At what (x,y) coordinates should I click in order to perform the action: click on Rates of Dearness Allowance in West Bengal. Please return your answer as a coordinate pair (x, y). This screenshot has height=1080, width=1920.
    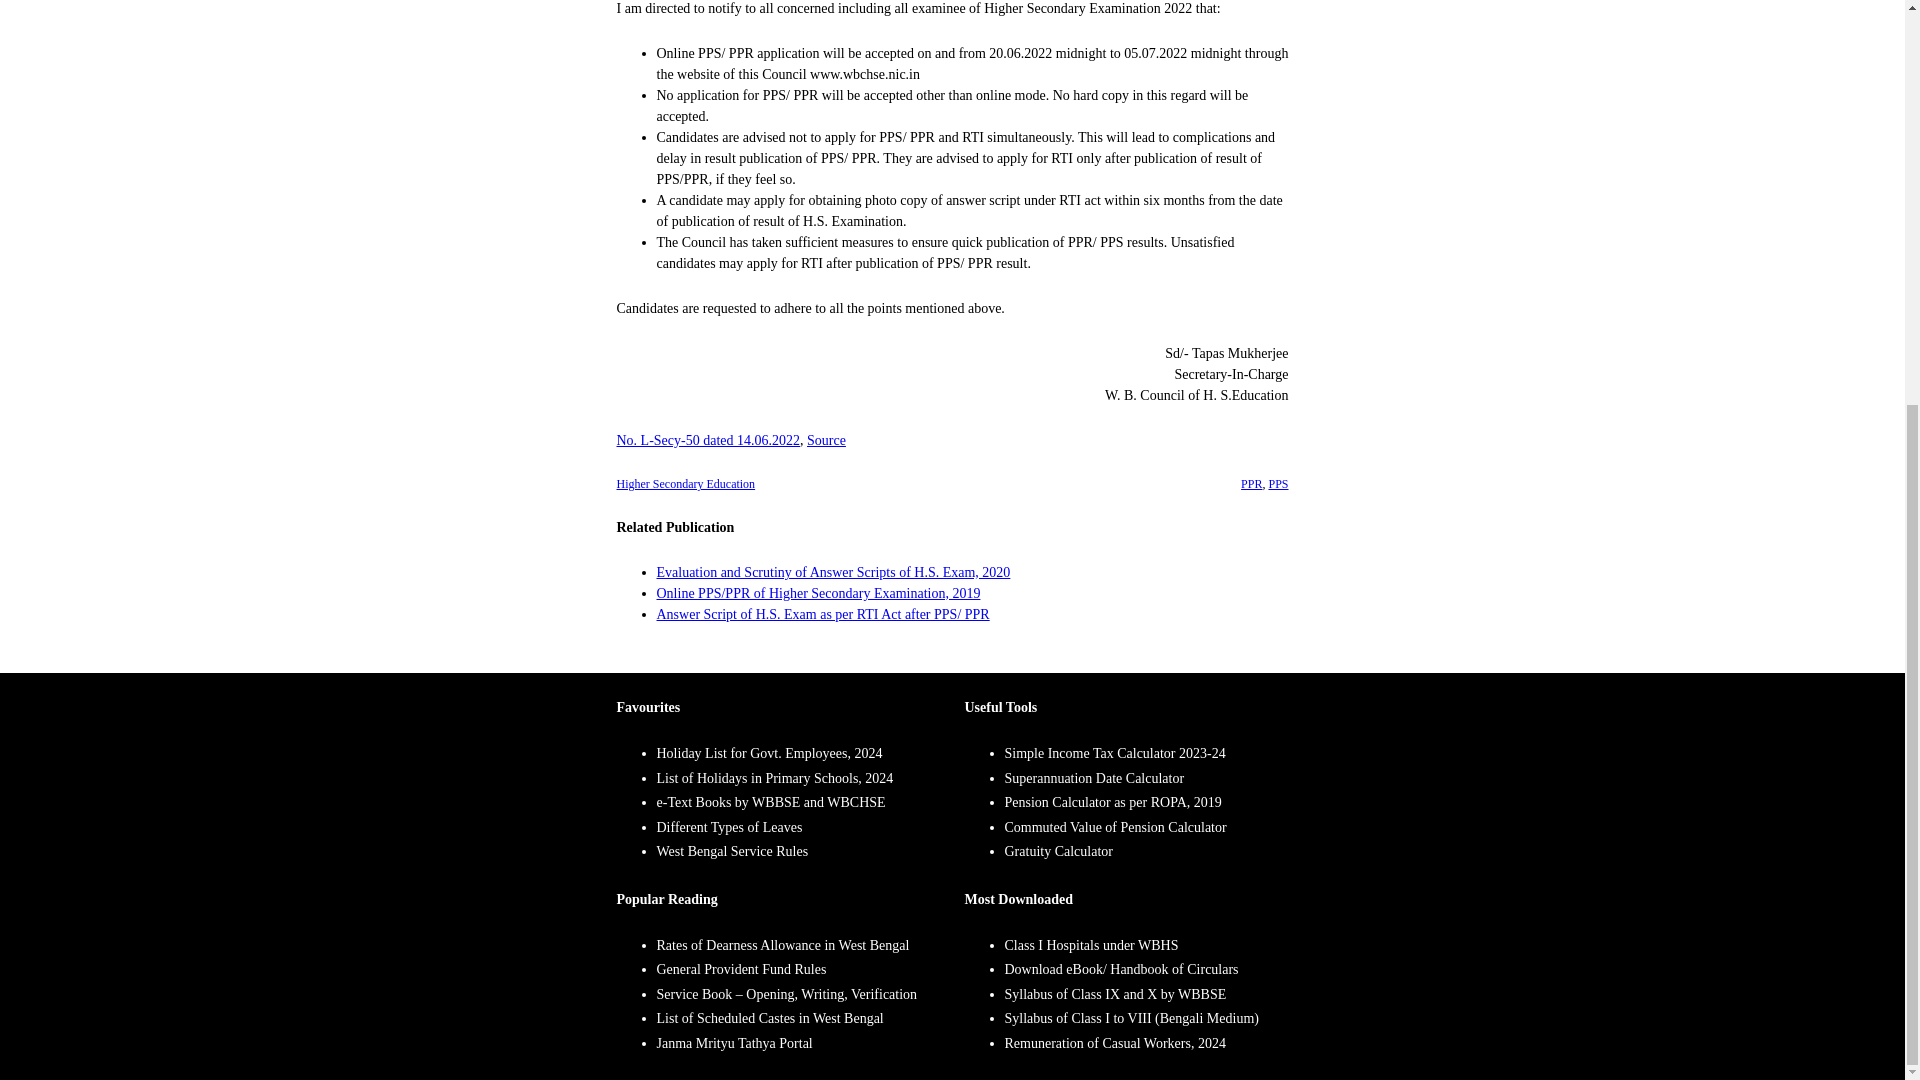
    Looking at the image, I should click on (782, 944).